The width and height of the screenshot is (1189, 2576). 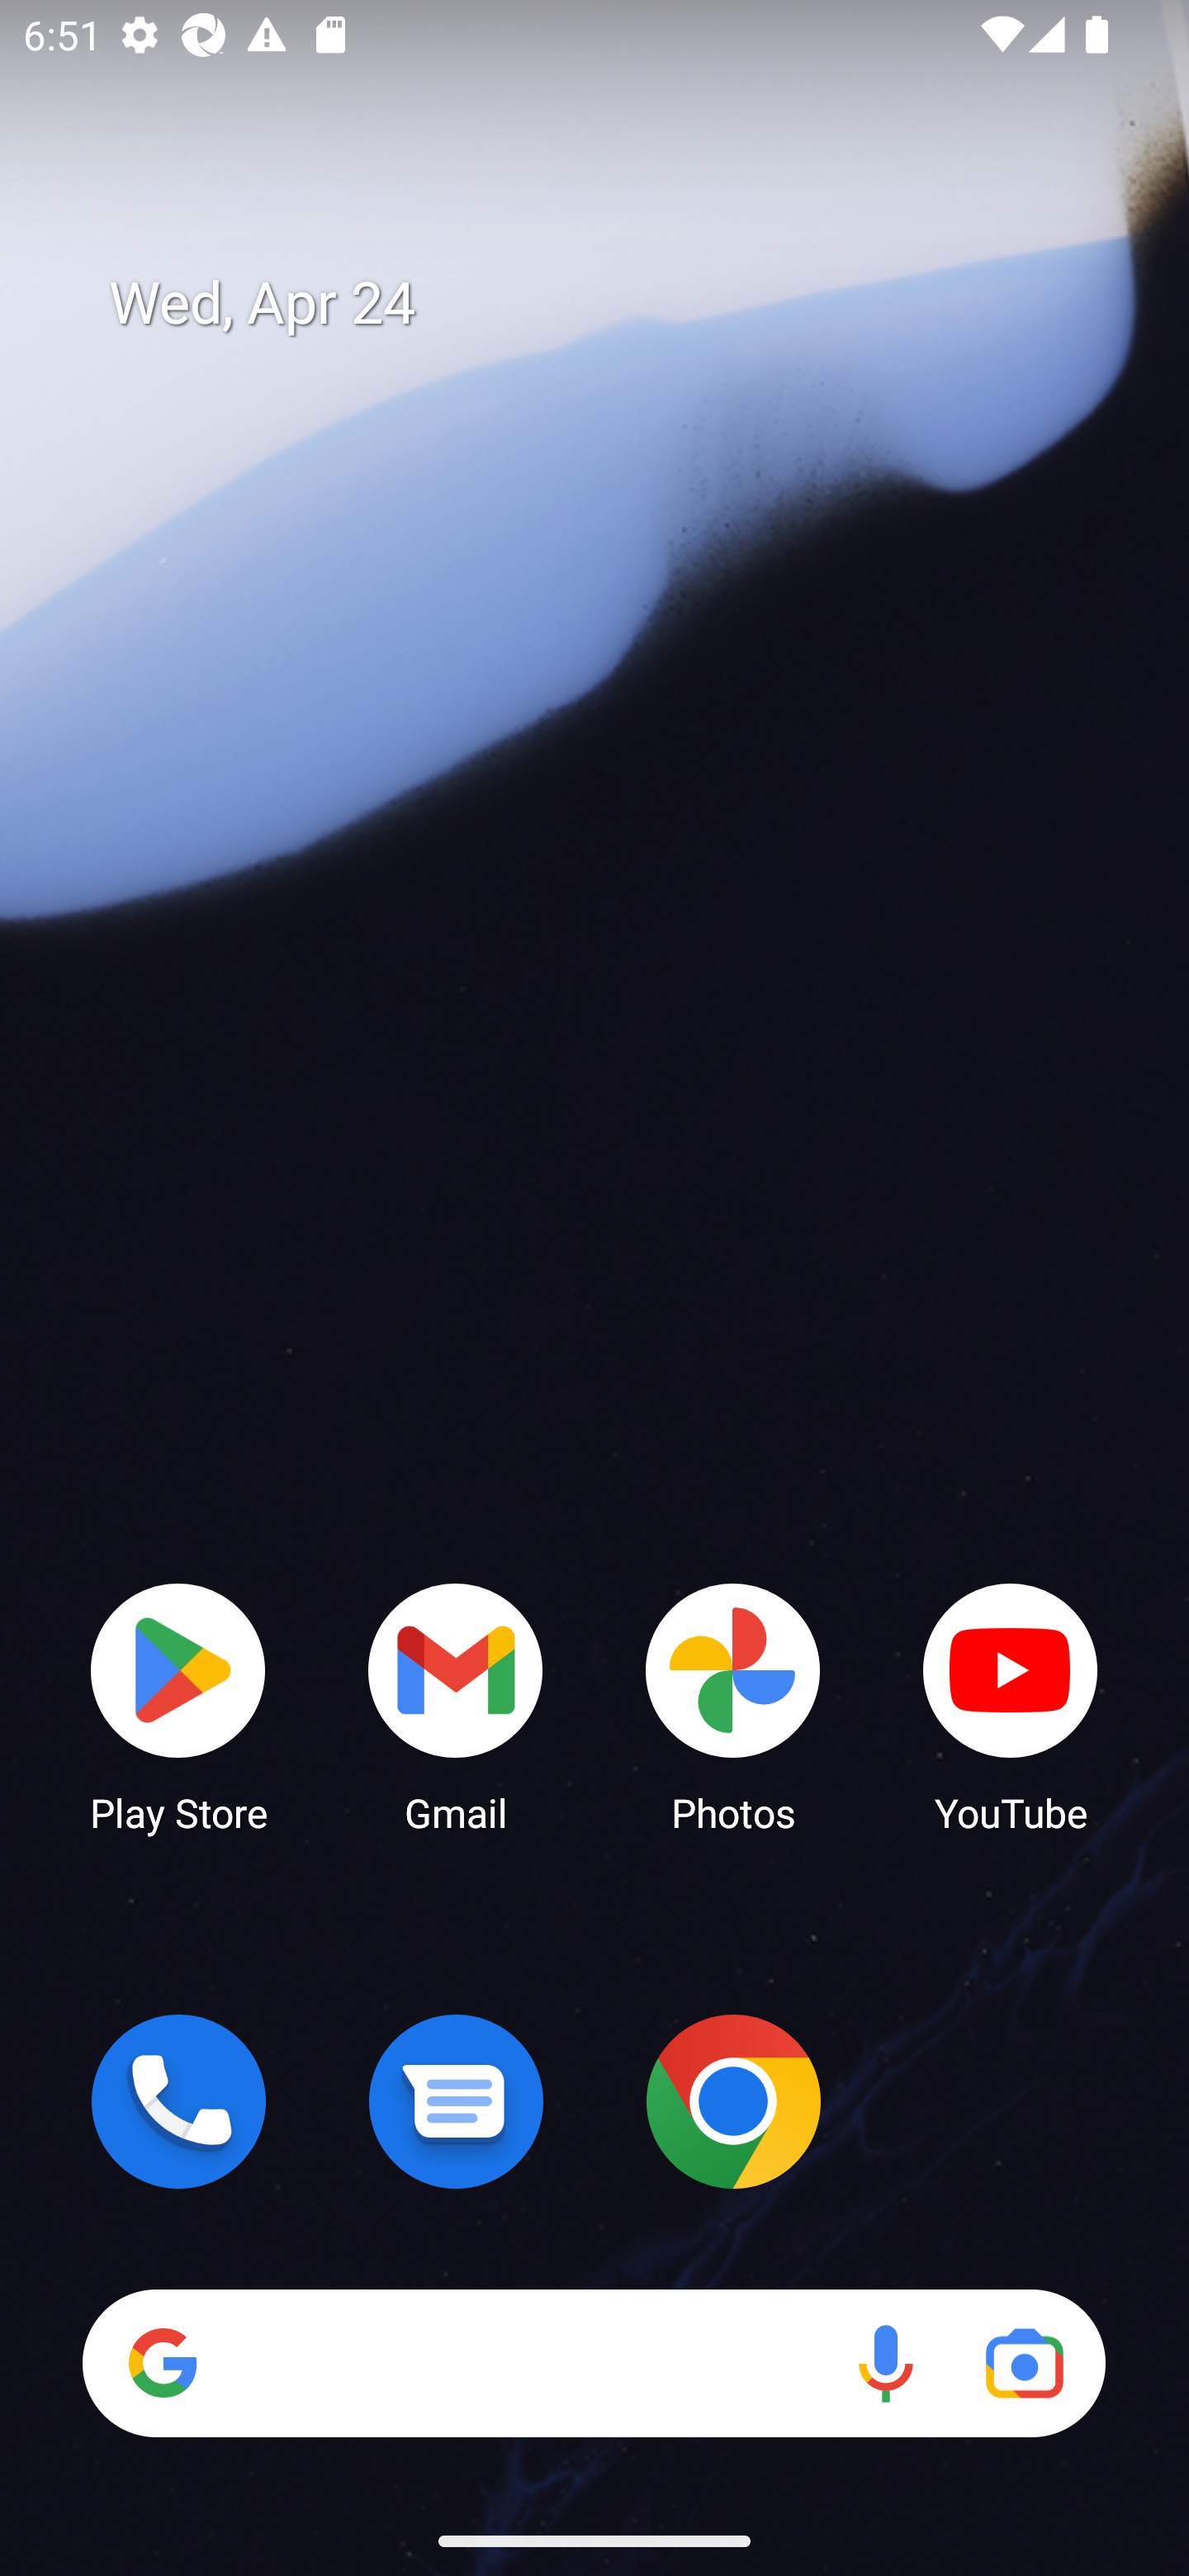 What do you see at coordinates (456, 1706) in the screenshot?
I see `Gmail` at bounding box center [456, 1706].